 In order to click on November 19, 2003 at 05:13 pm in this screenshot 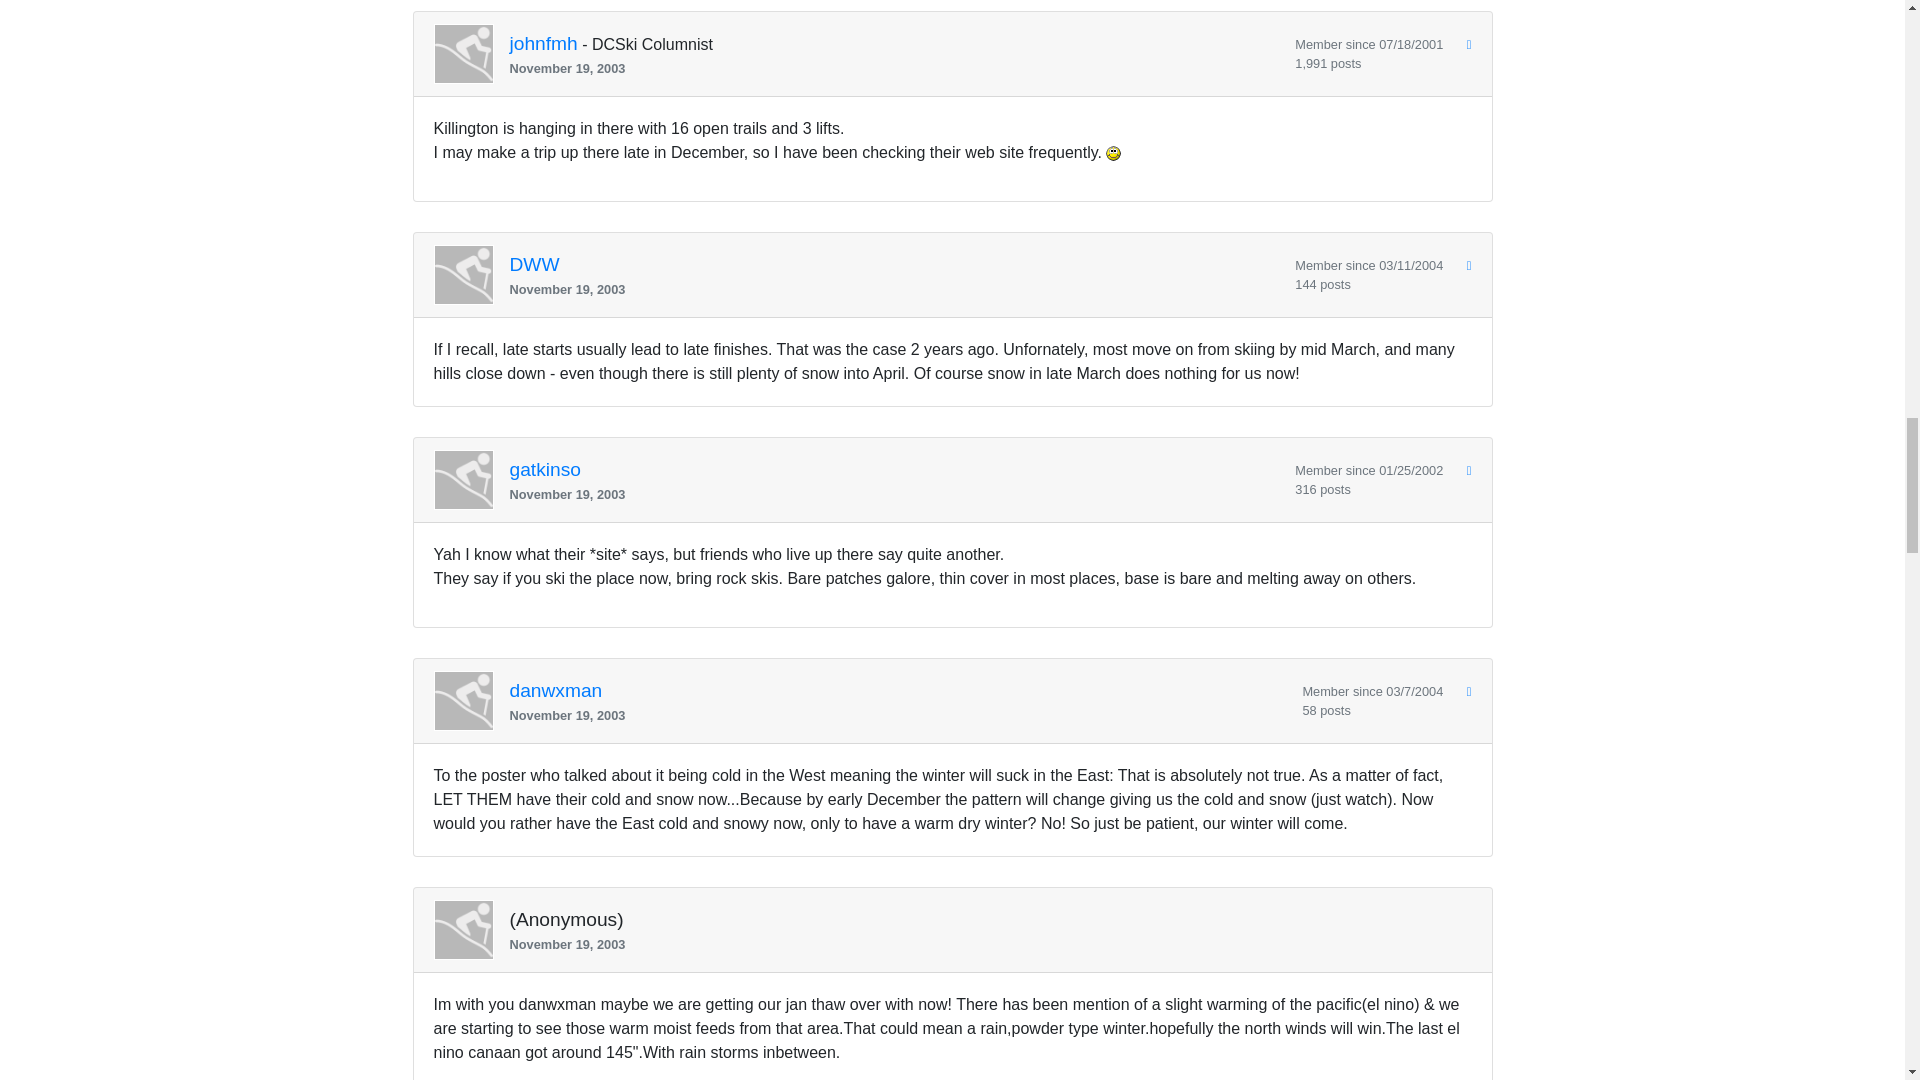, I will do `click(898, 715)`.